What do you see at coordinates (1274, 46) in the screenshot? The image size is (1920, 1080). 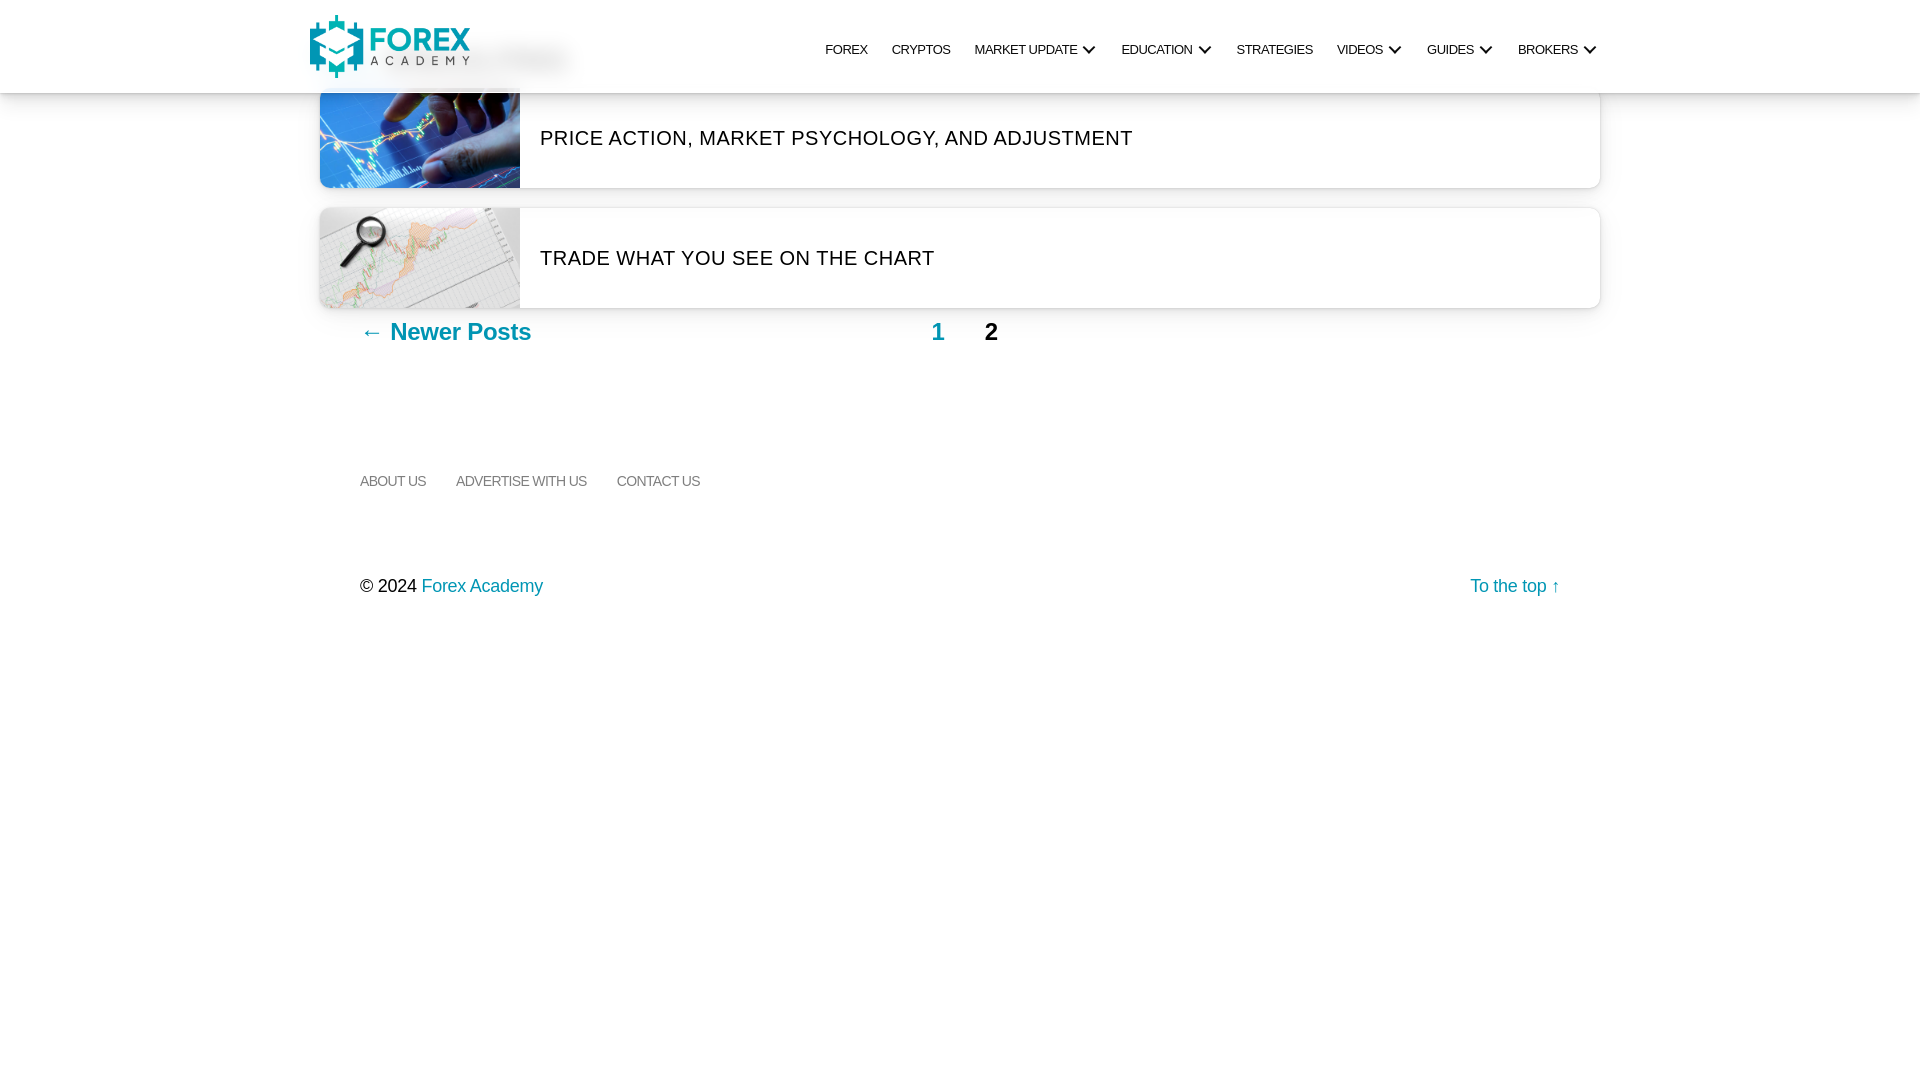 I see `STRATEGIES` at bounding box center [1274, 46].